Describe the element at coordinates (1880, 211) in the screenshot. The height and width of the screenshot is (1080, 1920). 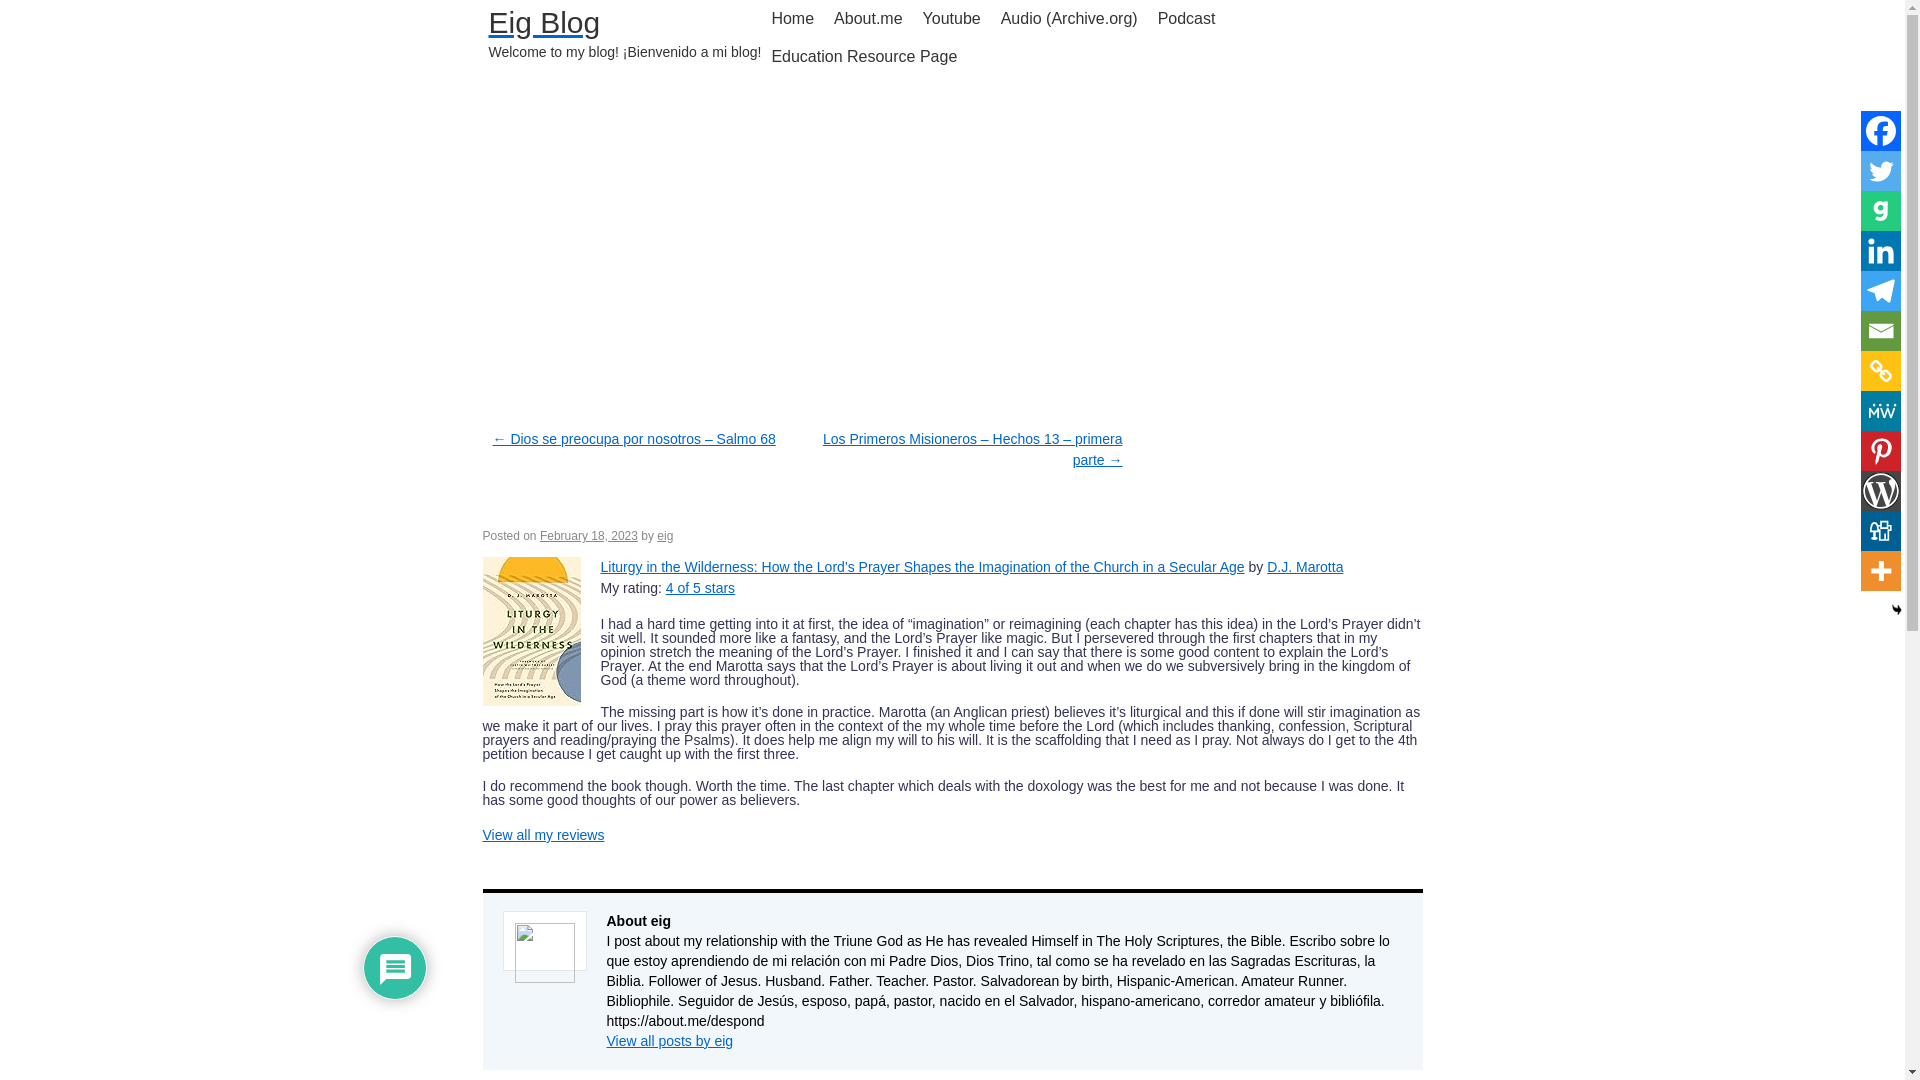
I see `Gab` at that location.